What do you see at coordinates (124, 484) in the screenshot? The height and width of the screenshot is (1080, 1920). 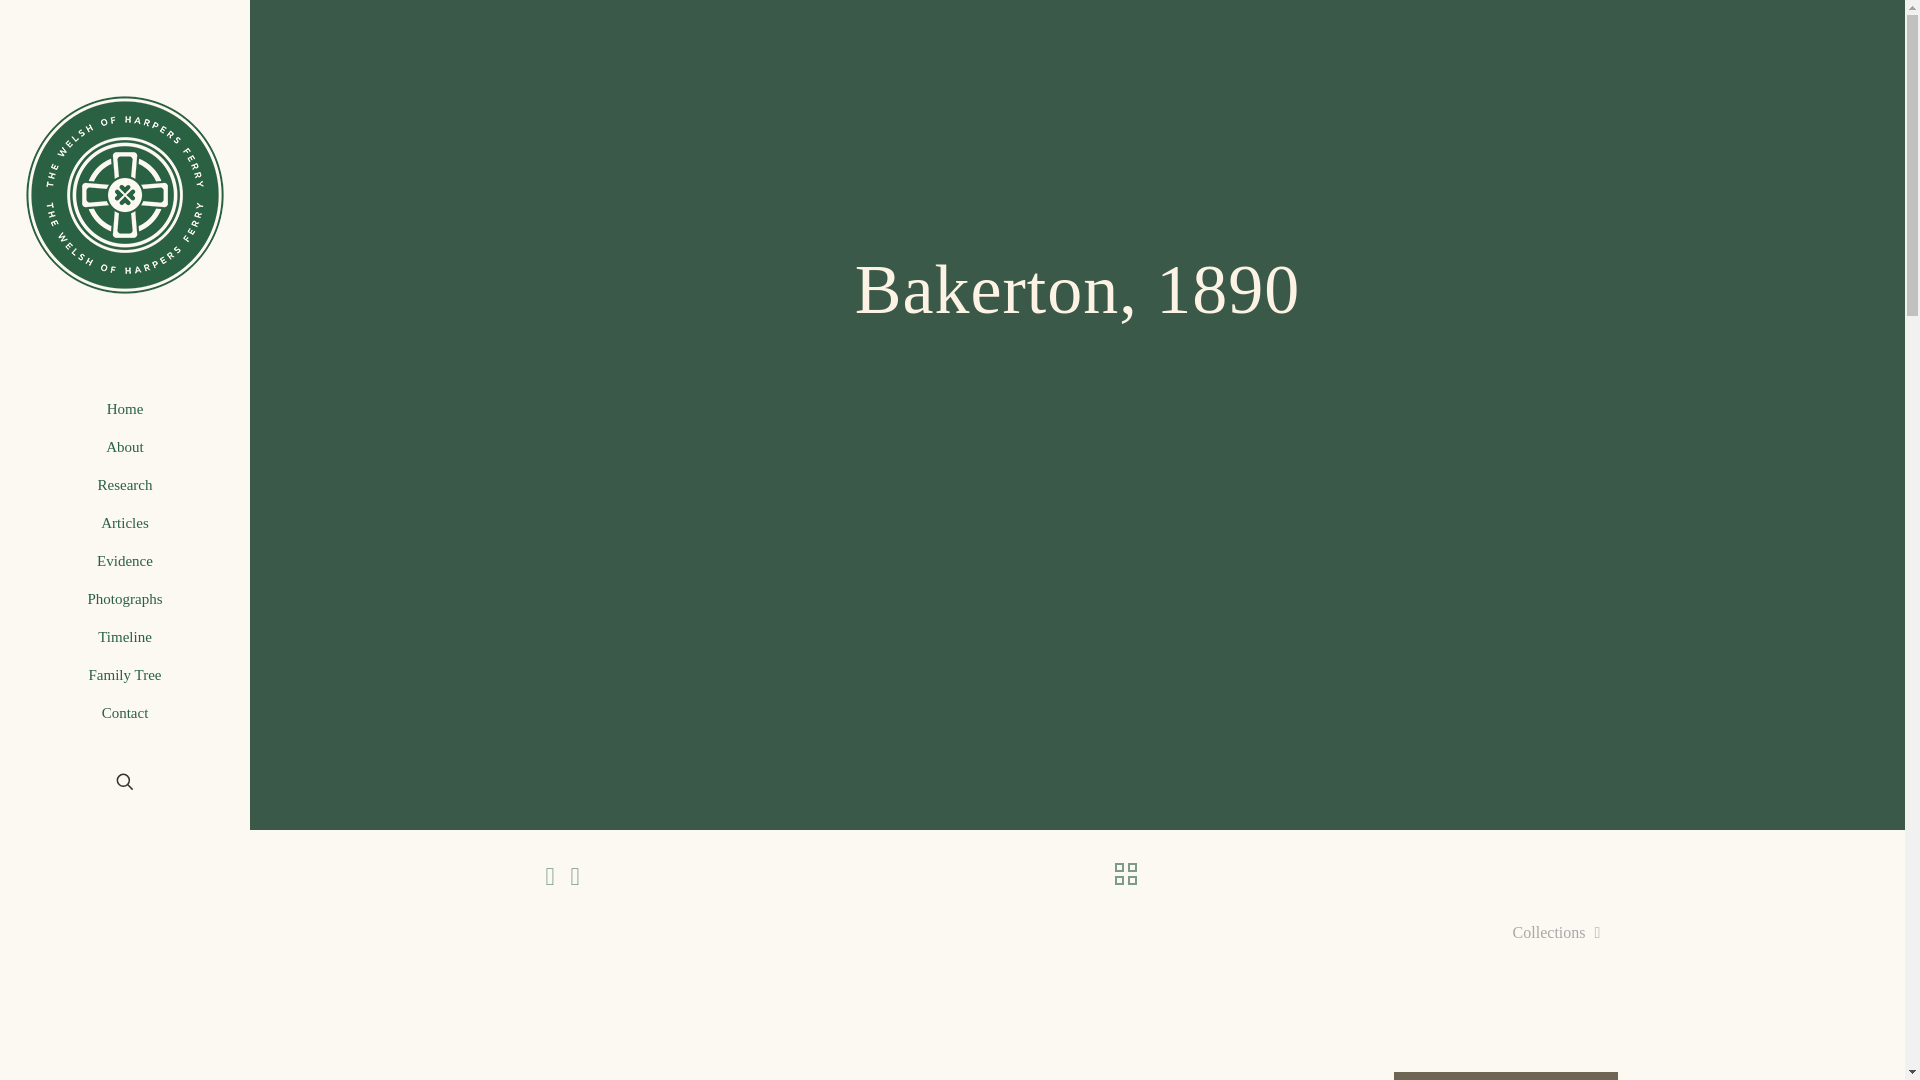 I see `Research` at bounding box center [124, 484].